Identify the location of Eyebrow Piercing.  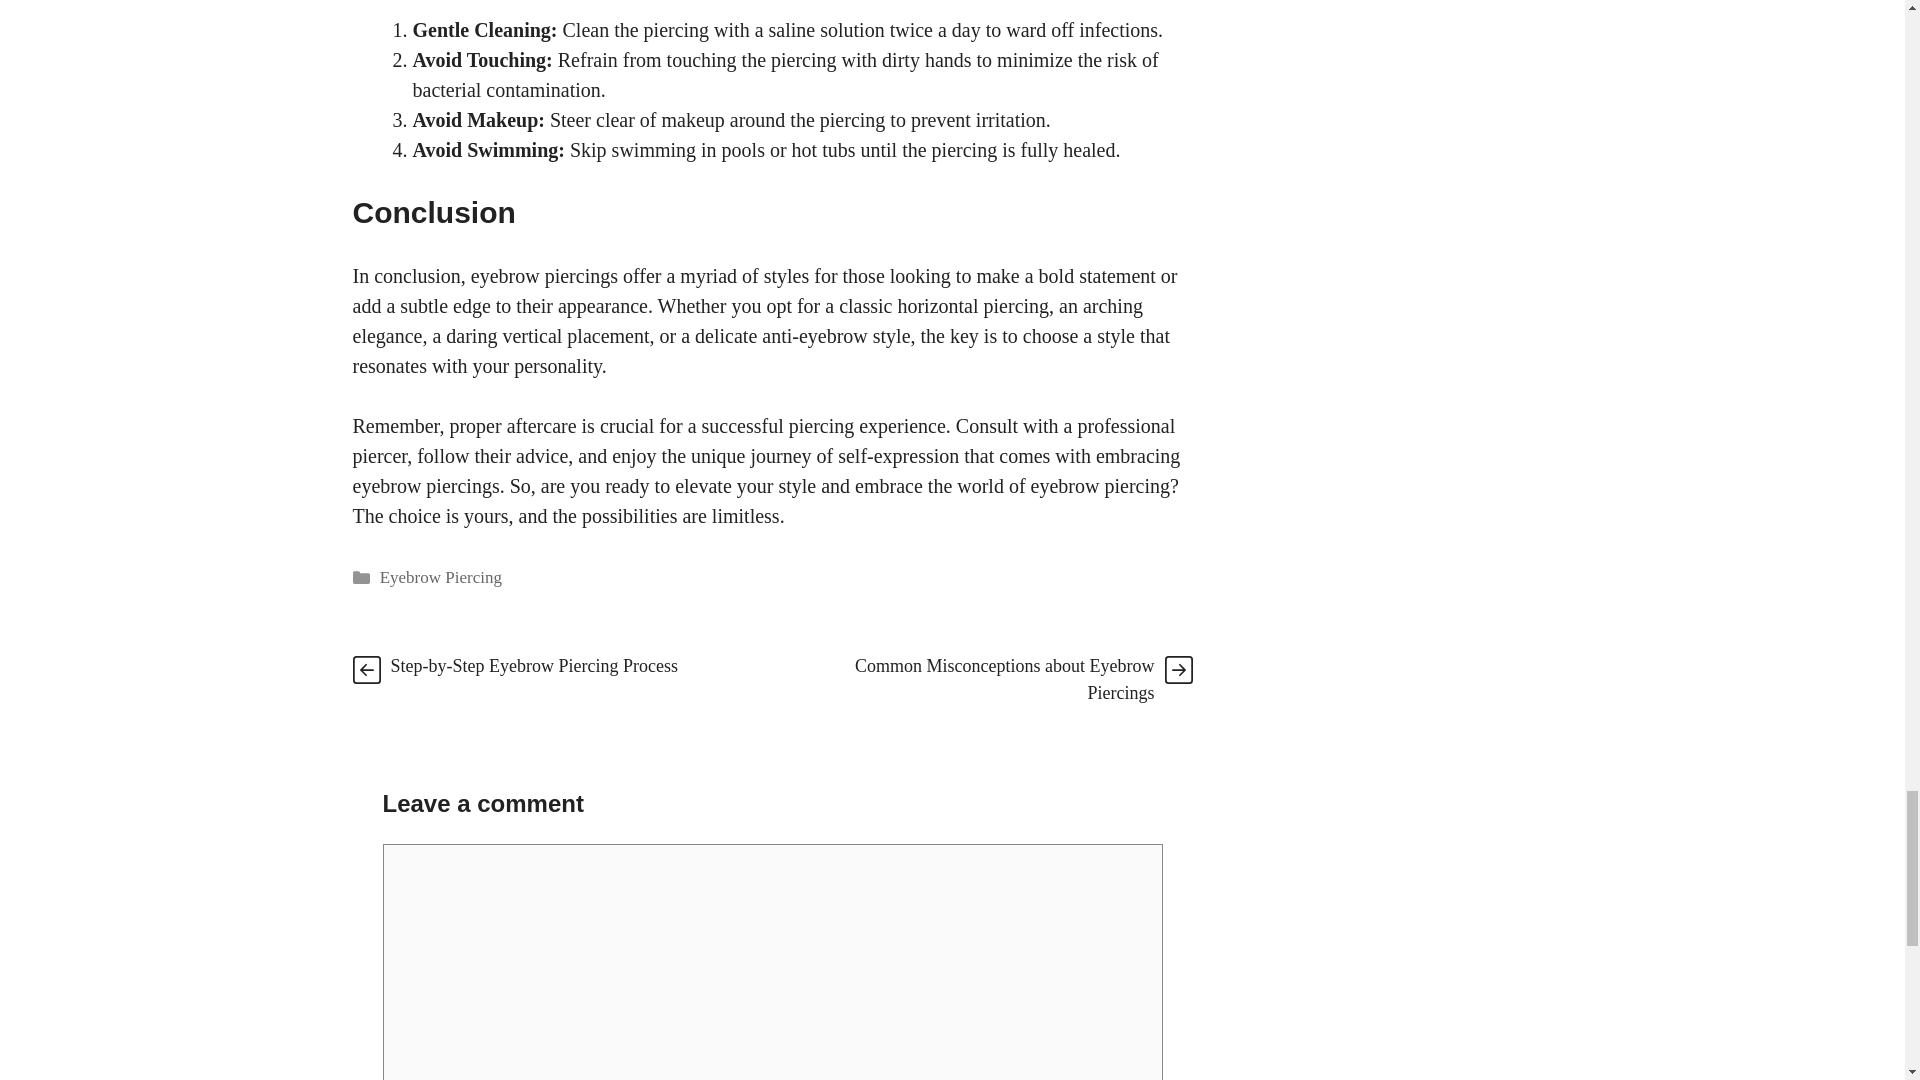
(440, 578).